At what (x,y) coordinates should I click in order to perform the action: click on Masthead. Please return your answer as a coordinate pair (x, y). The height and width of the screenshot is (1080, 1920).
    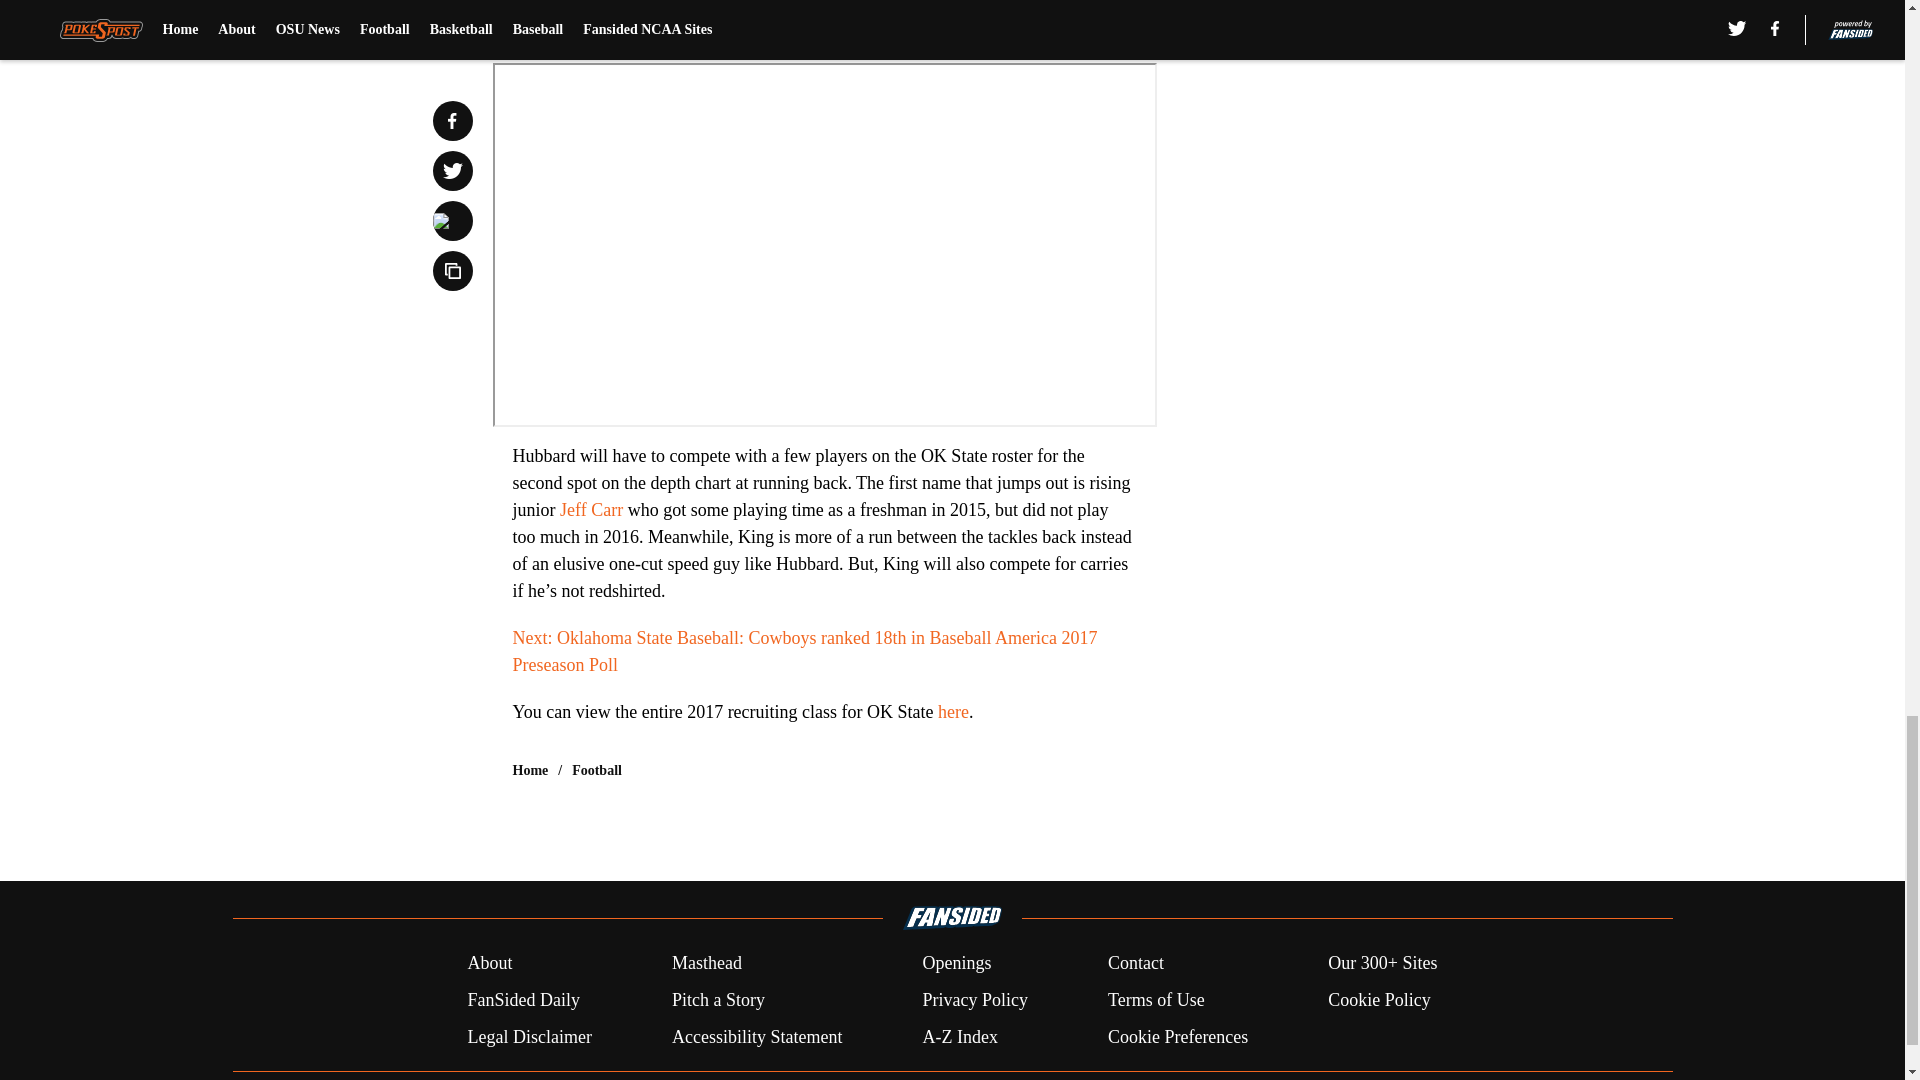
    Looking at the image, I should click on (706, 964).